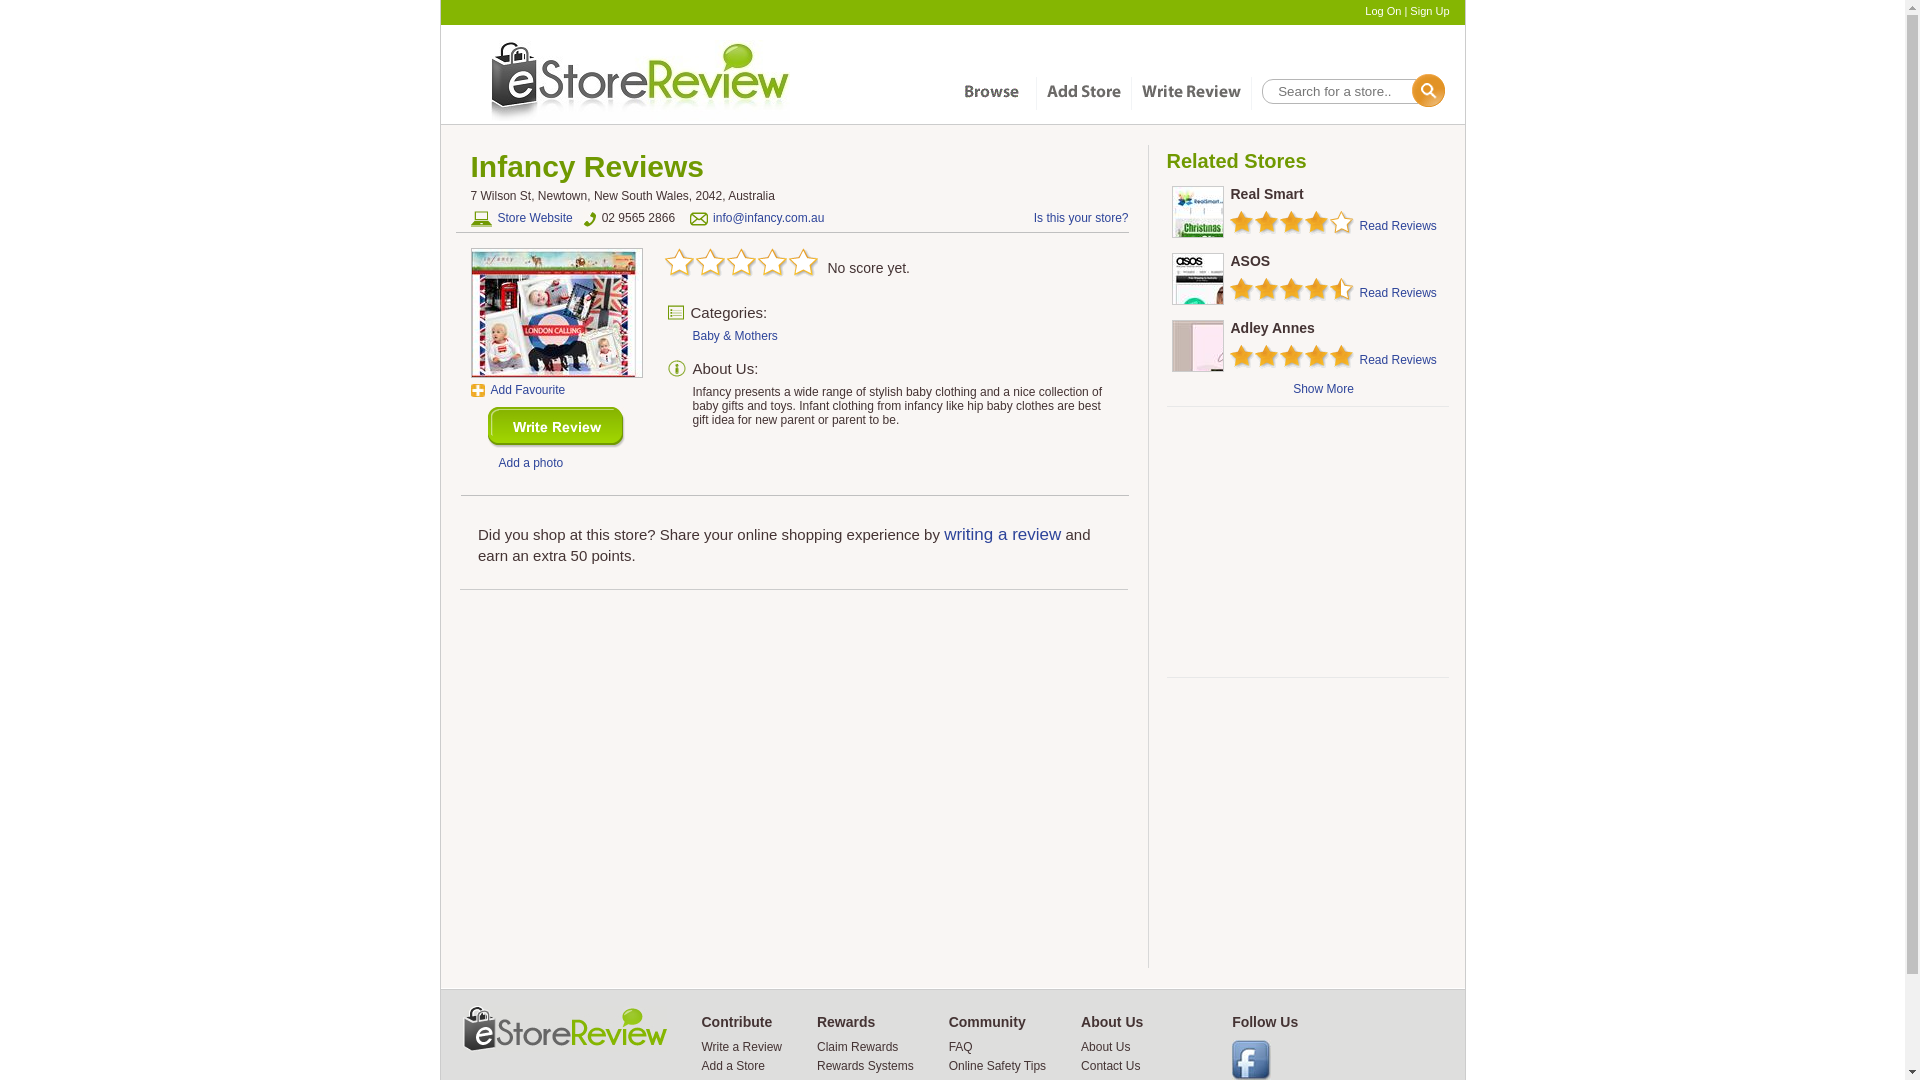 The height and width of the screenshot is (1080, 1920). Describe the element at coordinates (1082, 218) in the screenshot. I see `Is this your store?` at that location.